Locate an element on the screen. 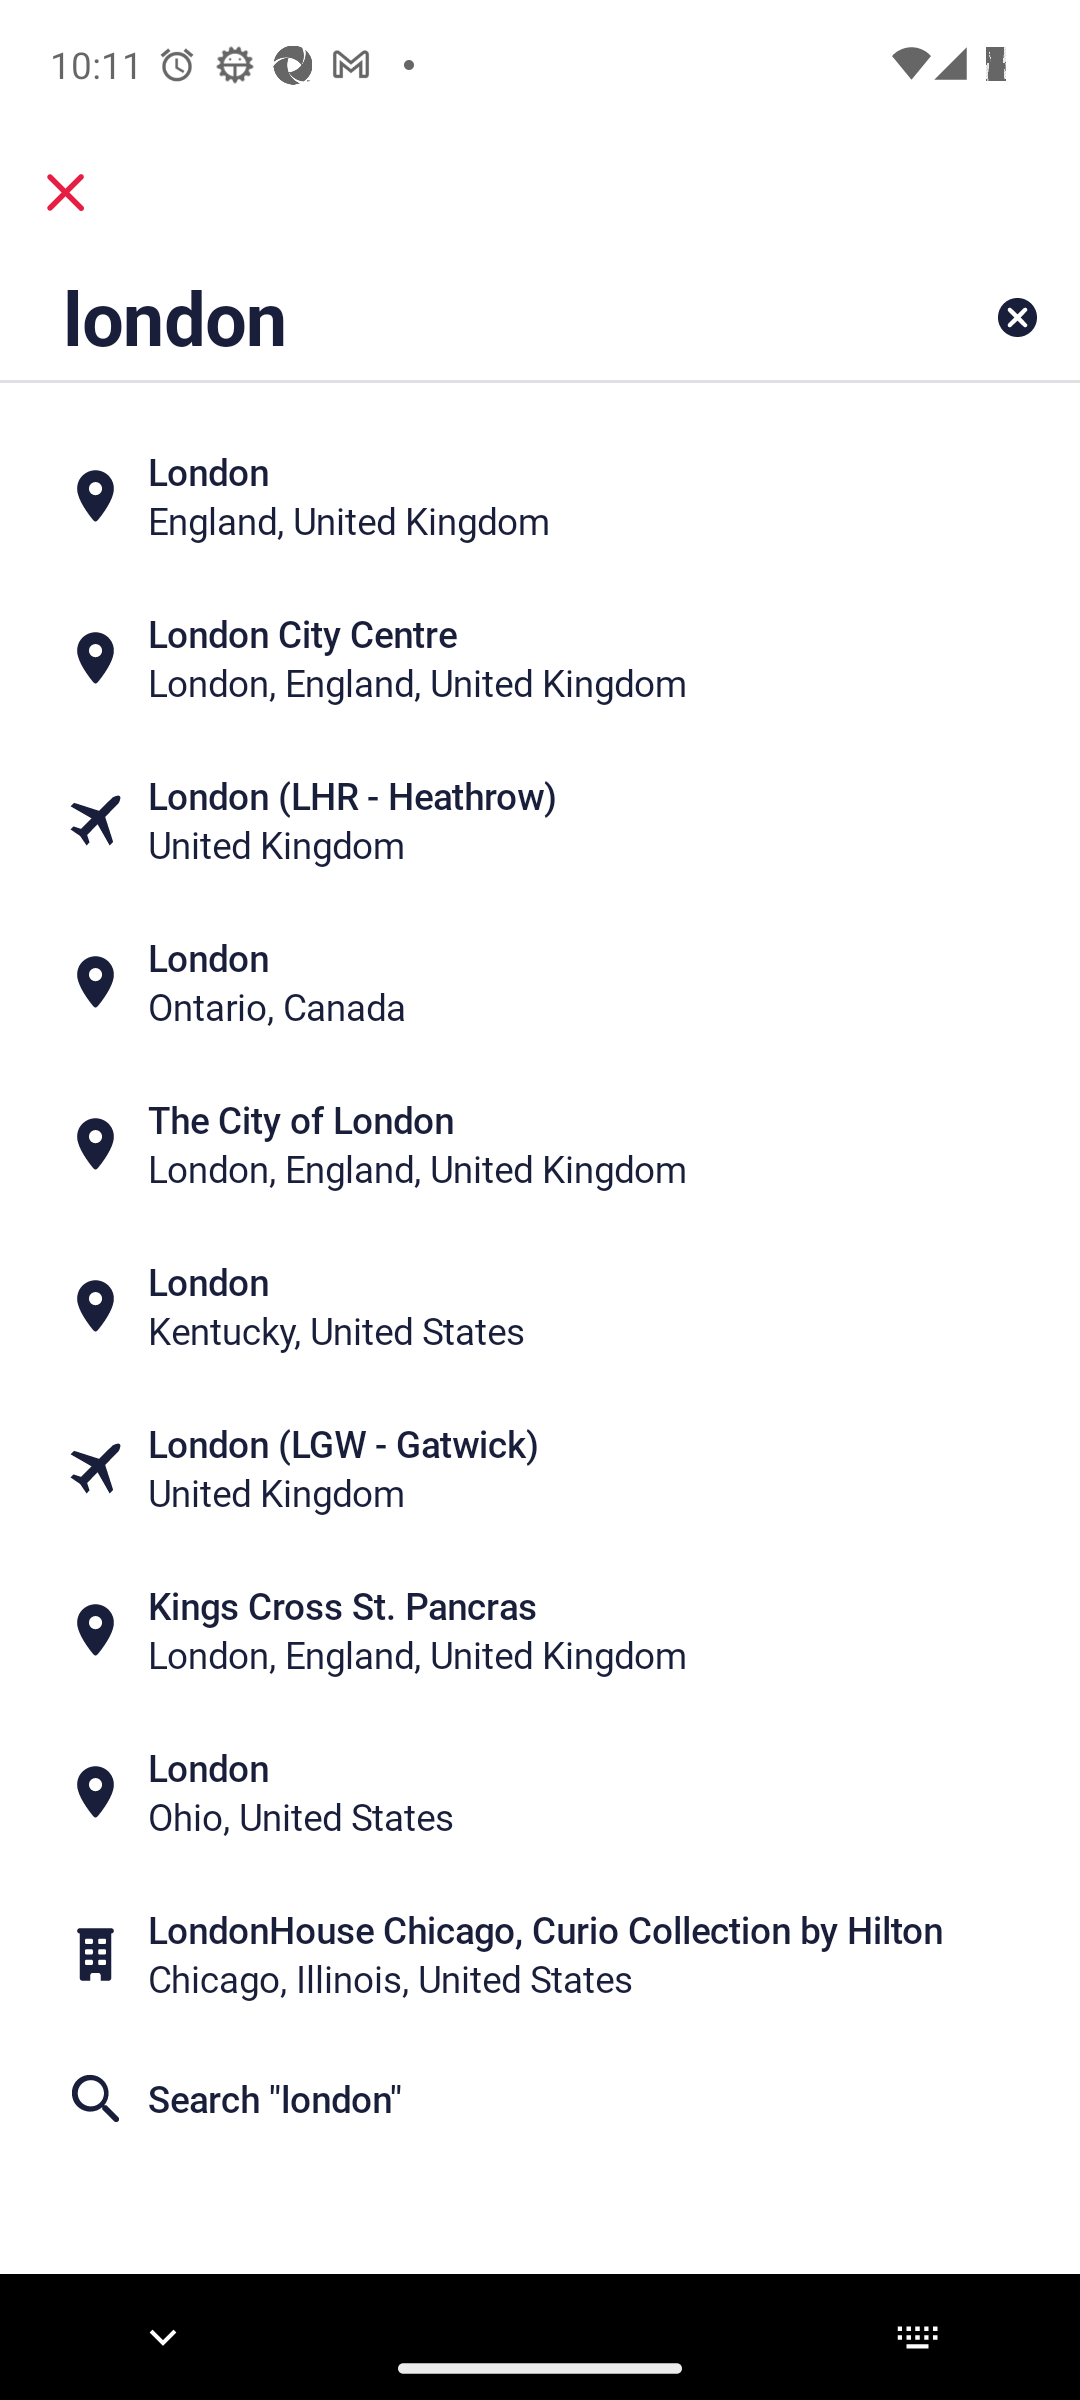 This screenshot has height=2400, width=1080. London England, United Kingdom is located at coordinates (540, 496).